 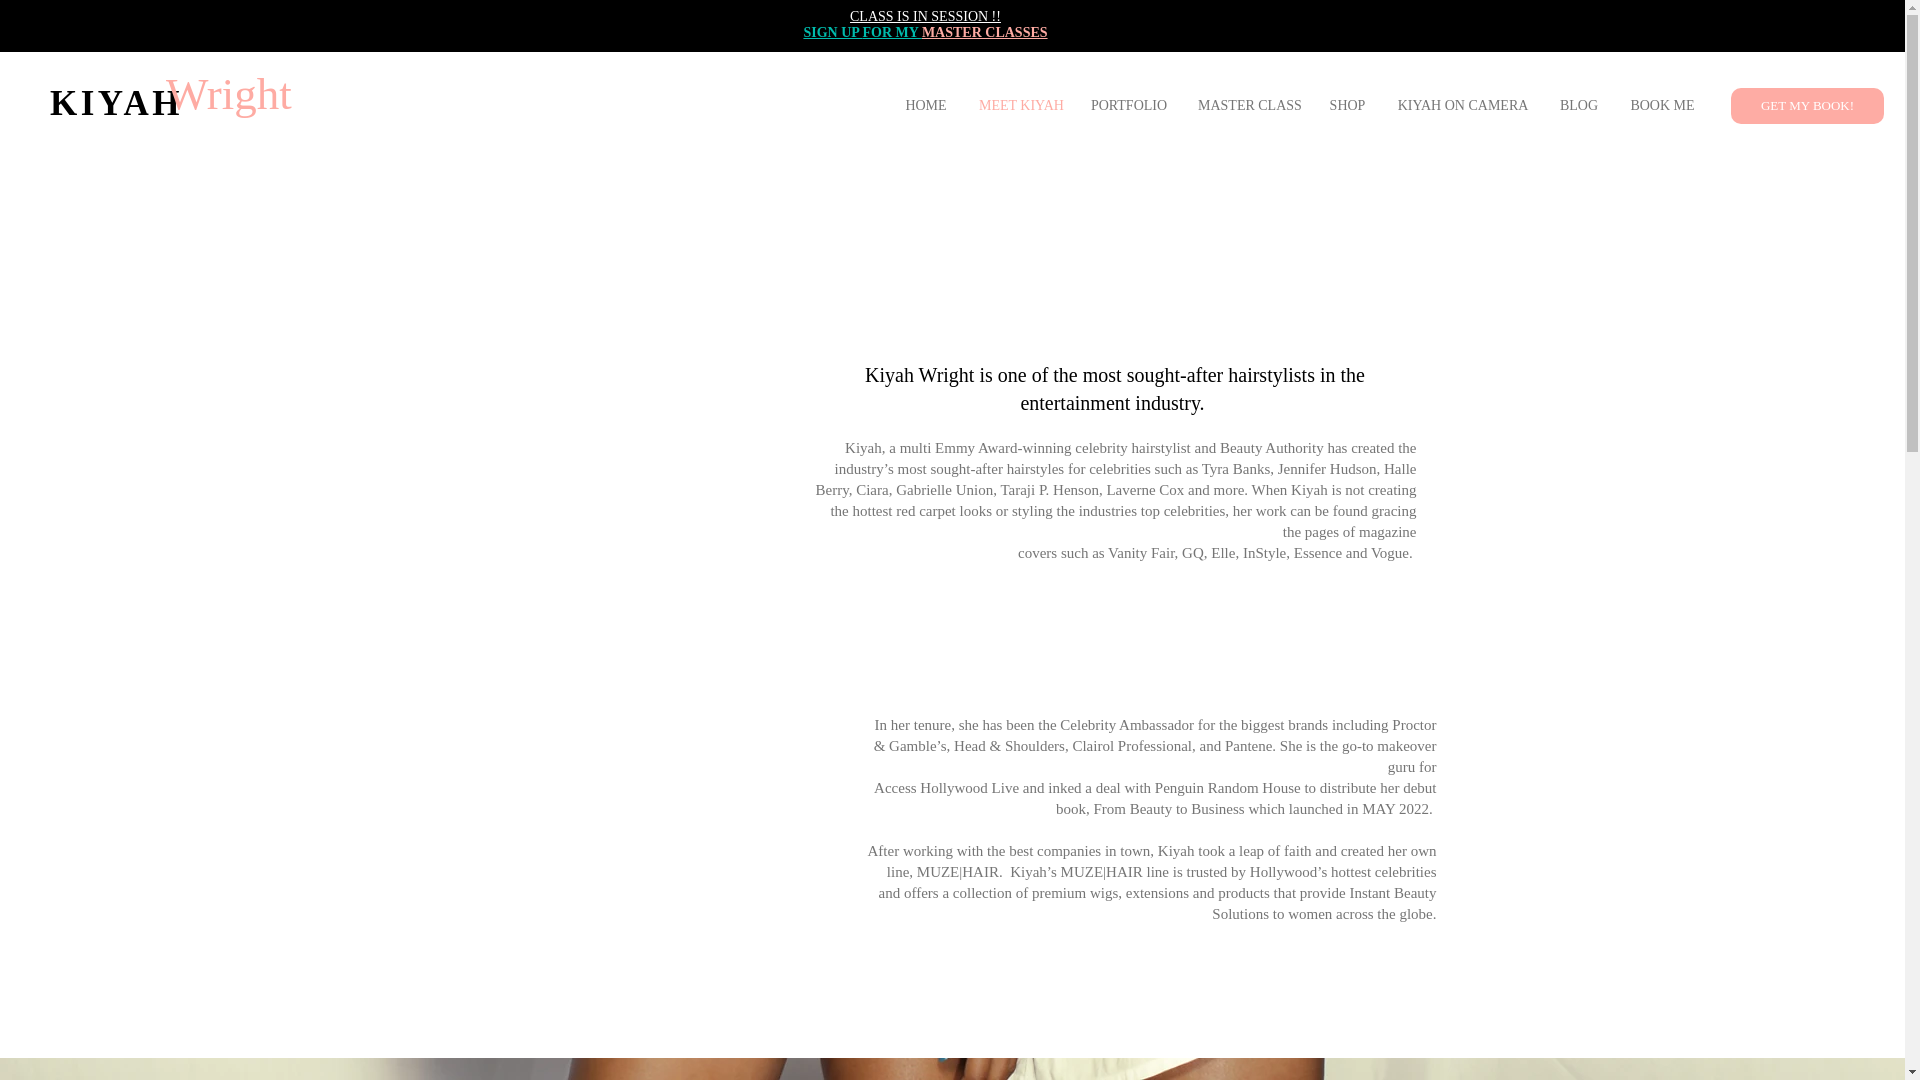 What do you see at coordinates (1248, 105) in the screenshot?
I see `MASTER CLASS` at bounding box center [1248, 105].